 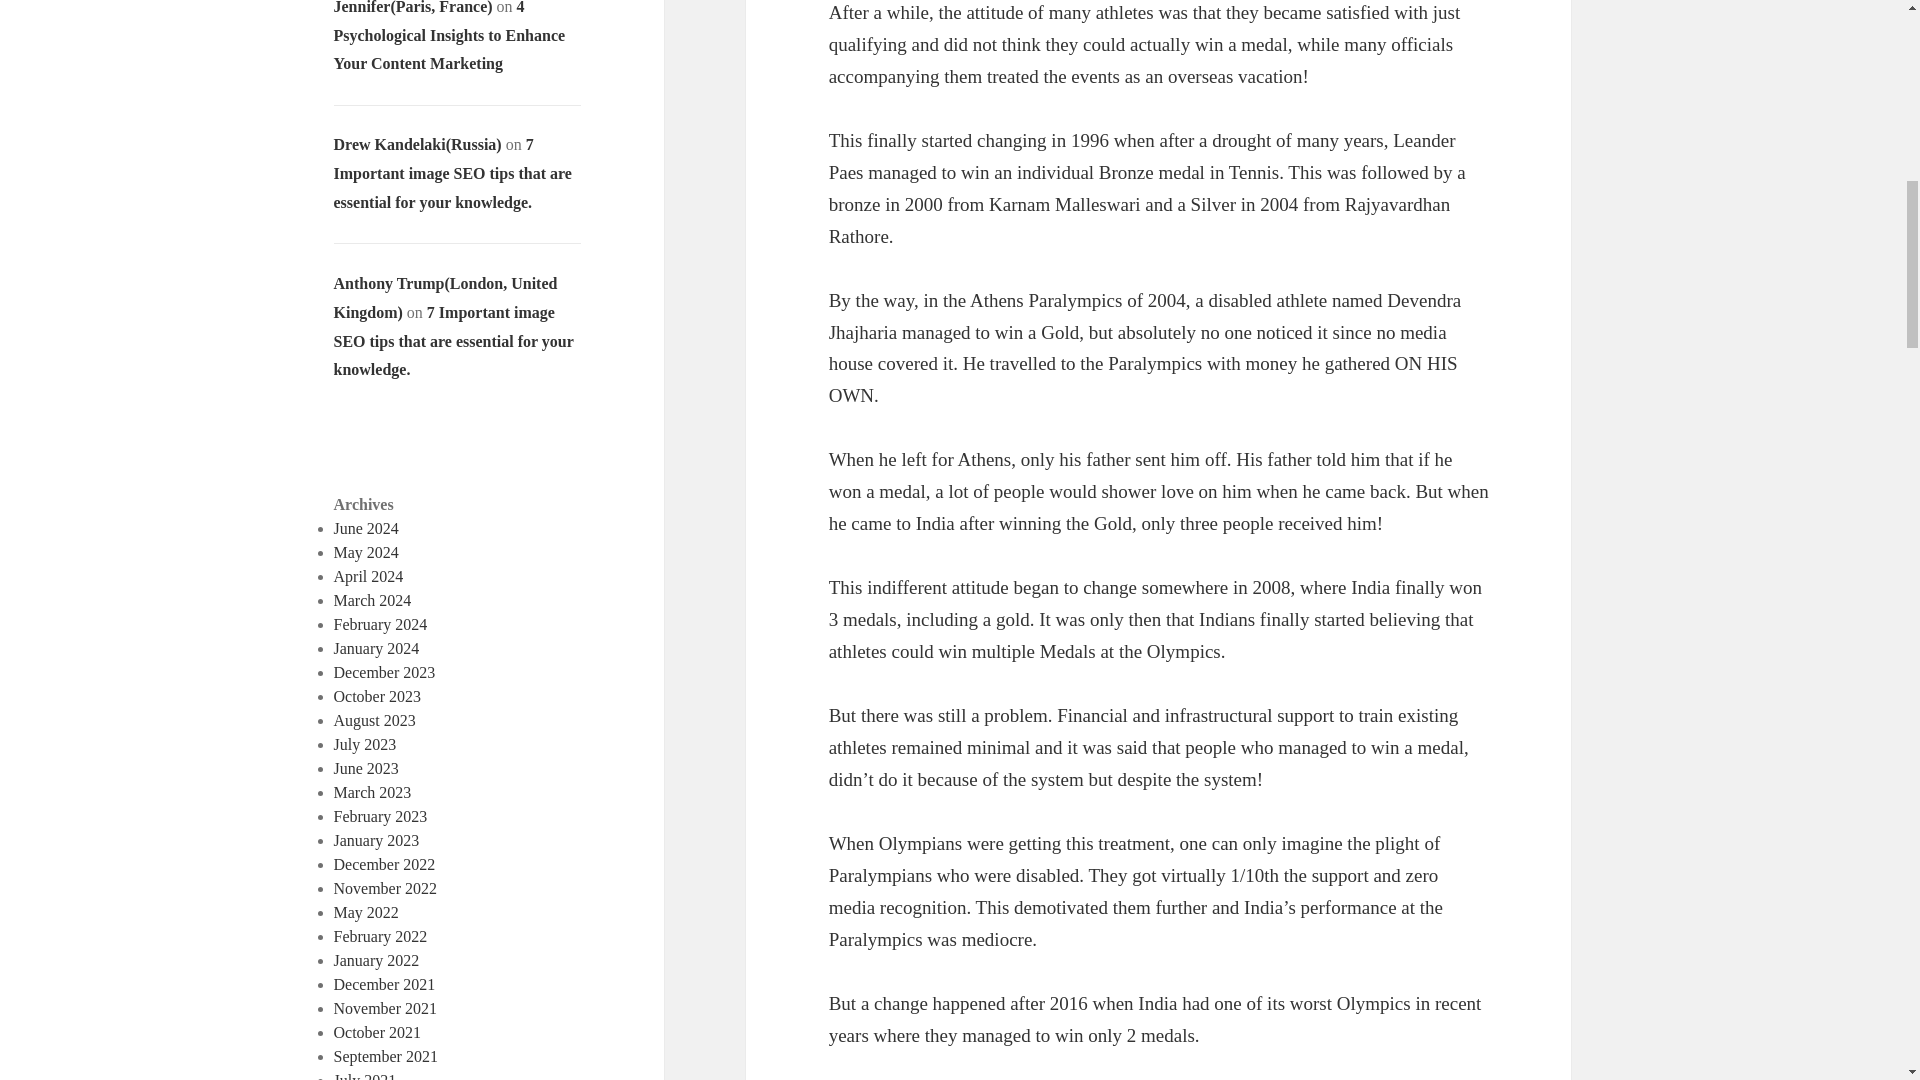 I want to click on February 2023, so click(x=381, y=816).